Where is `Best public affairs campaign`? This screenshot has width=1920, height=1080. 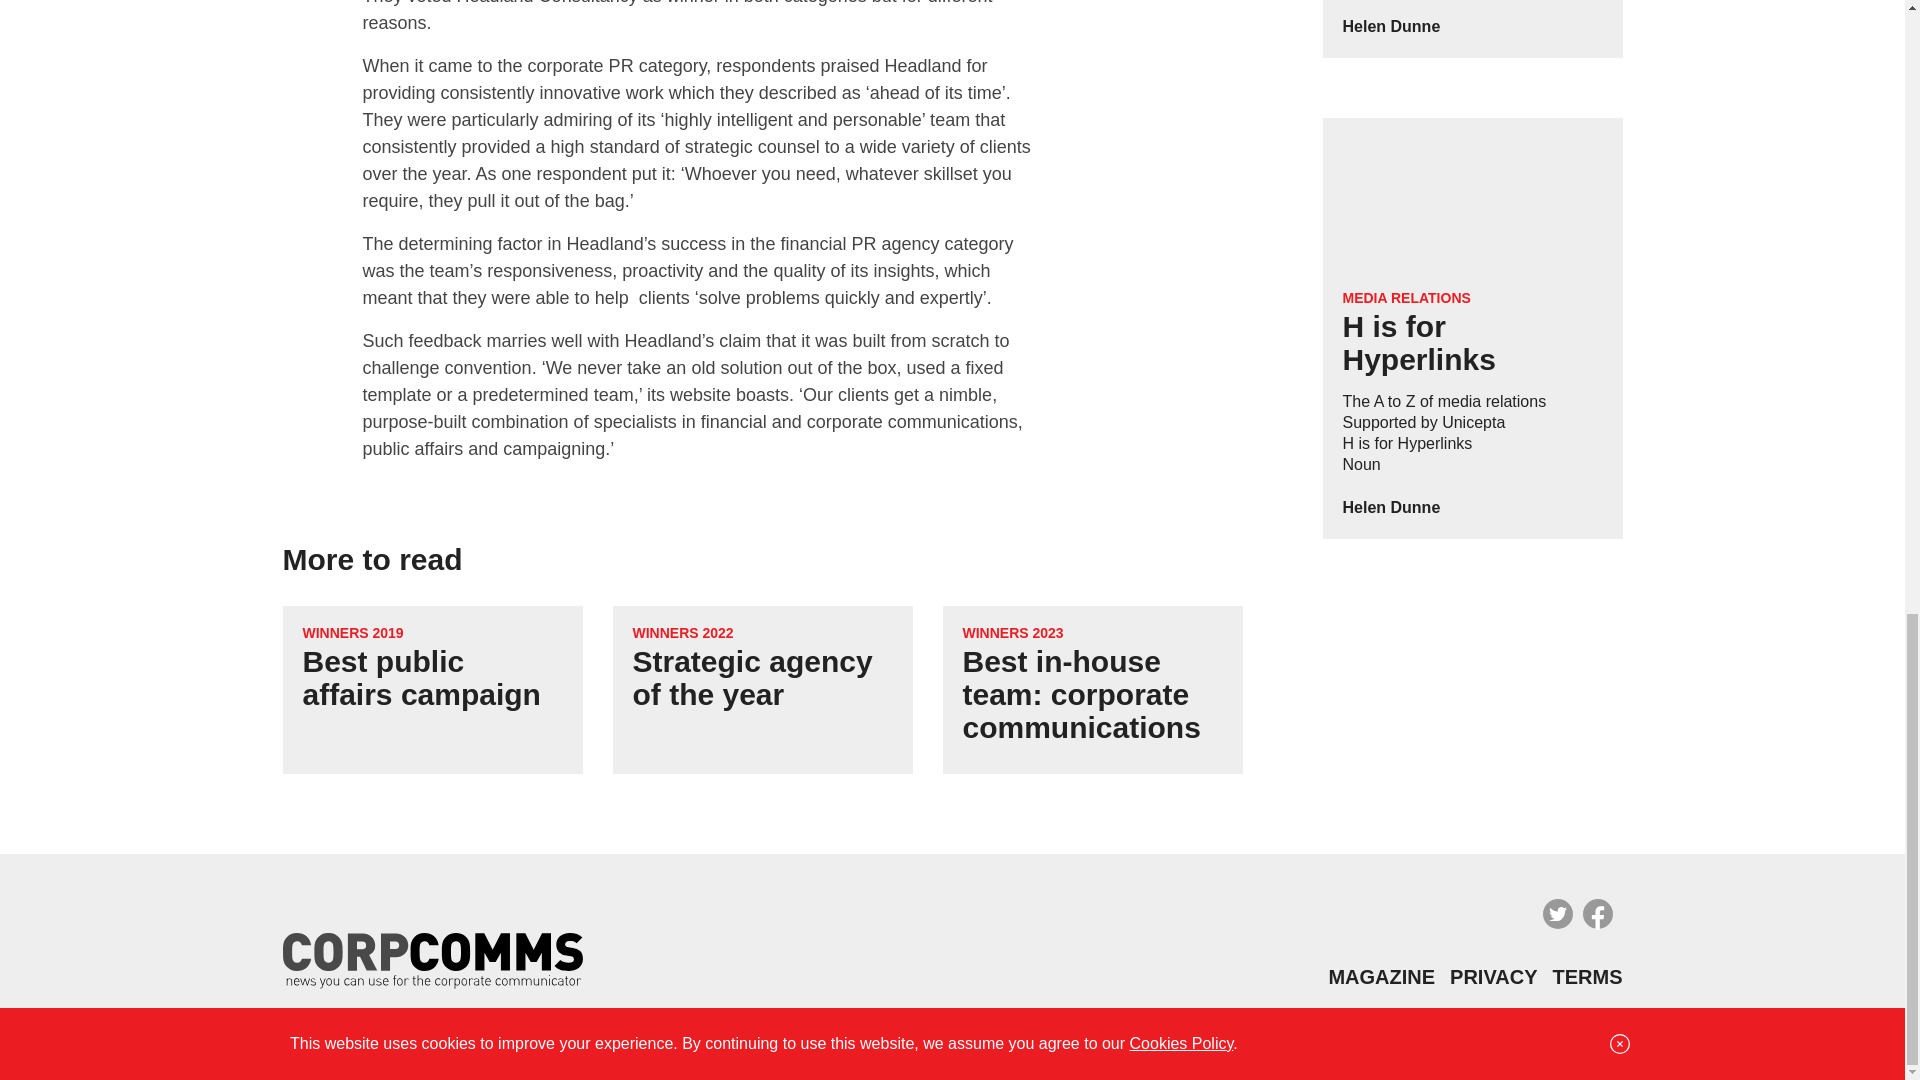 Best public affairs campaign is located at coordinates (420, 677).